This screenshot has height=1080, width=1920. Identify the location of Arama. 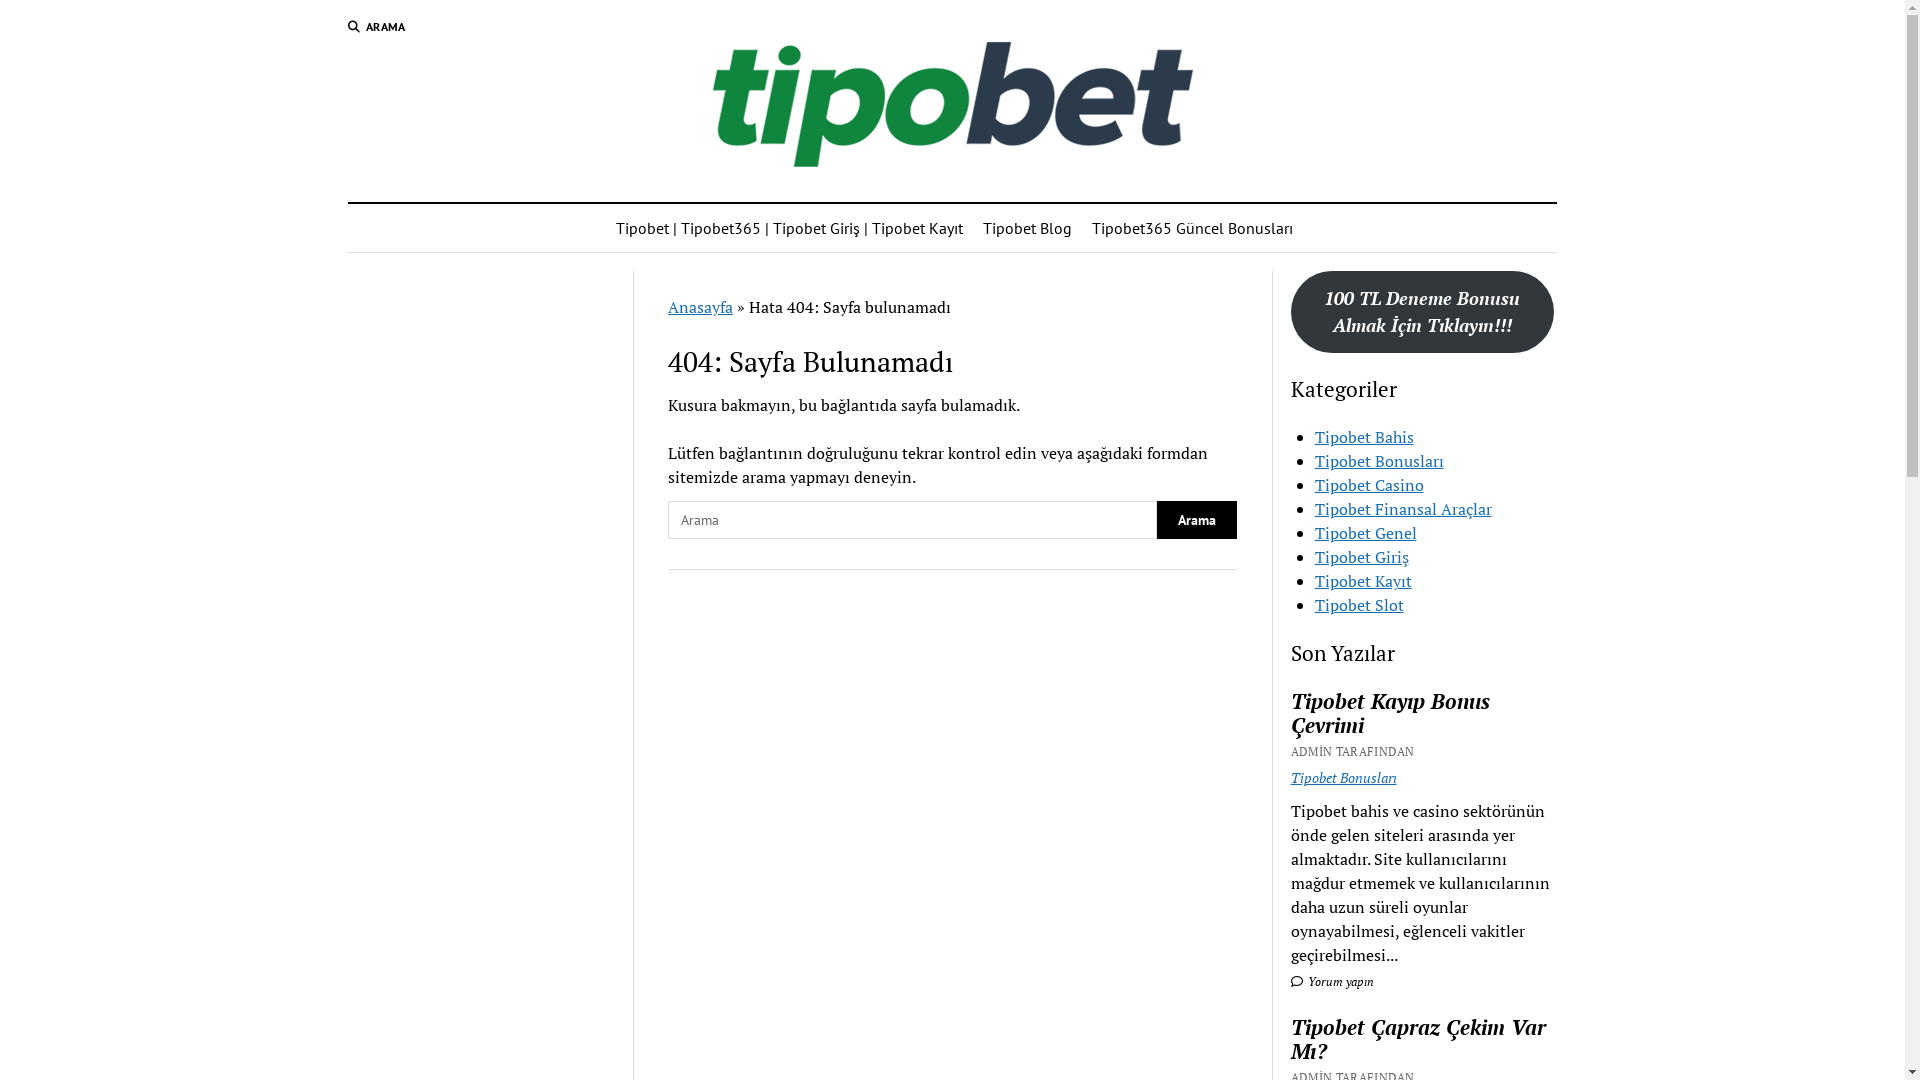
(1197, 520).